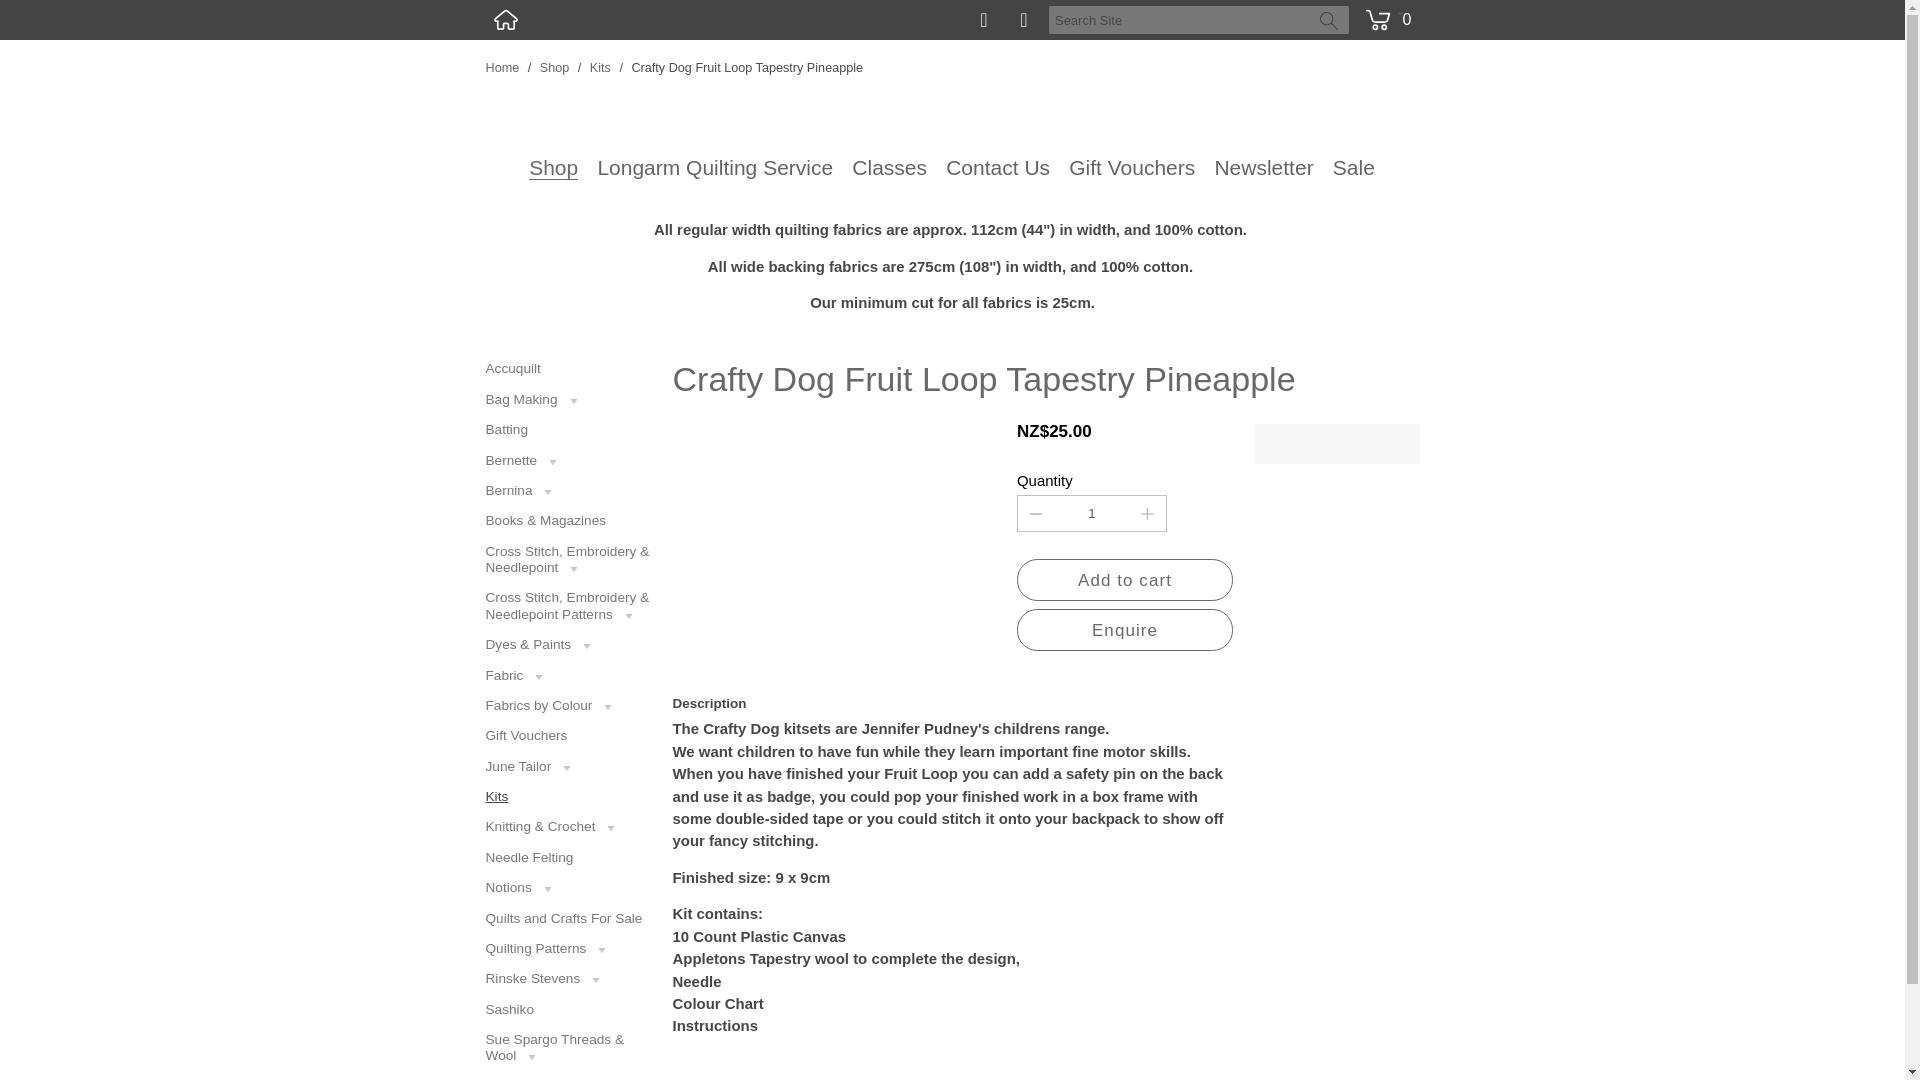  What do you see at coordinates (568, 676) in the screenshot?
I see `Fabric     ` at bounding box center [568, 676].